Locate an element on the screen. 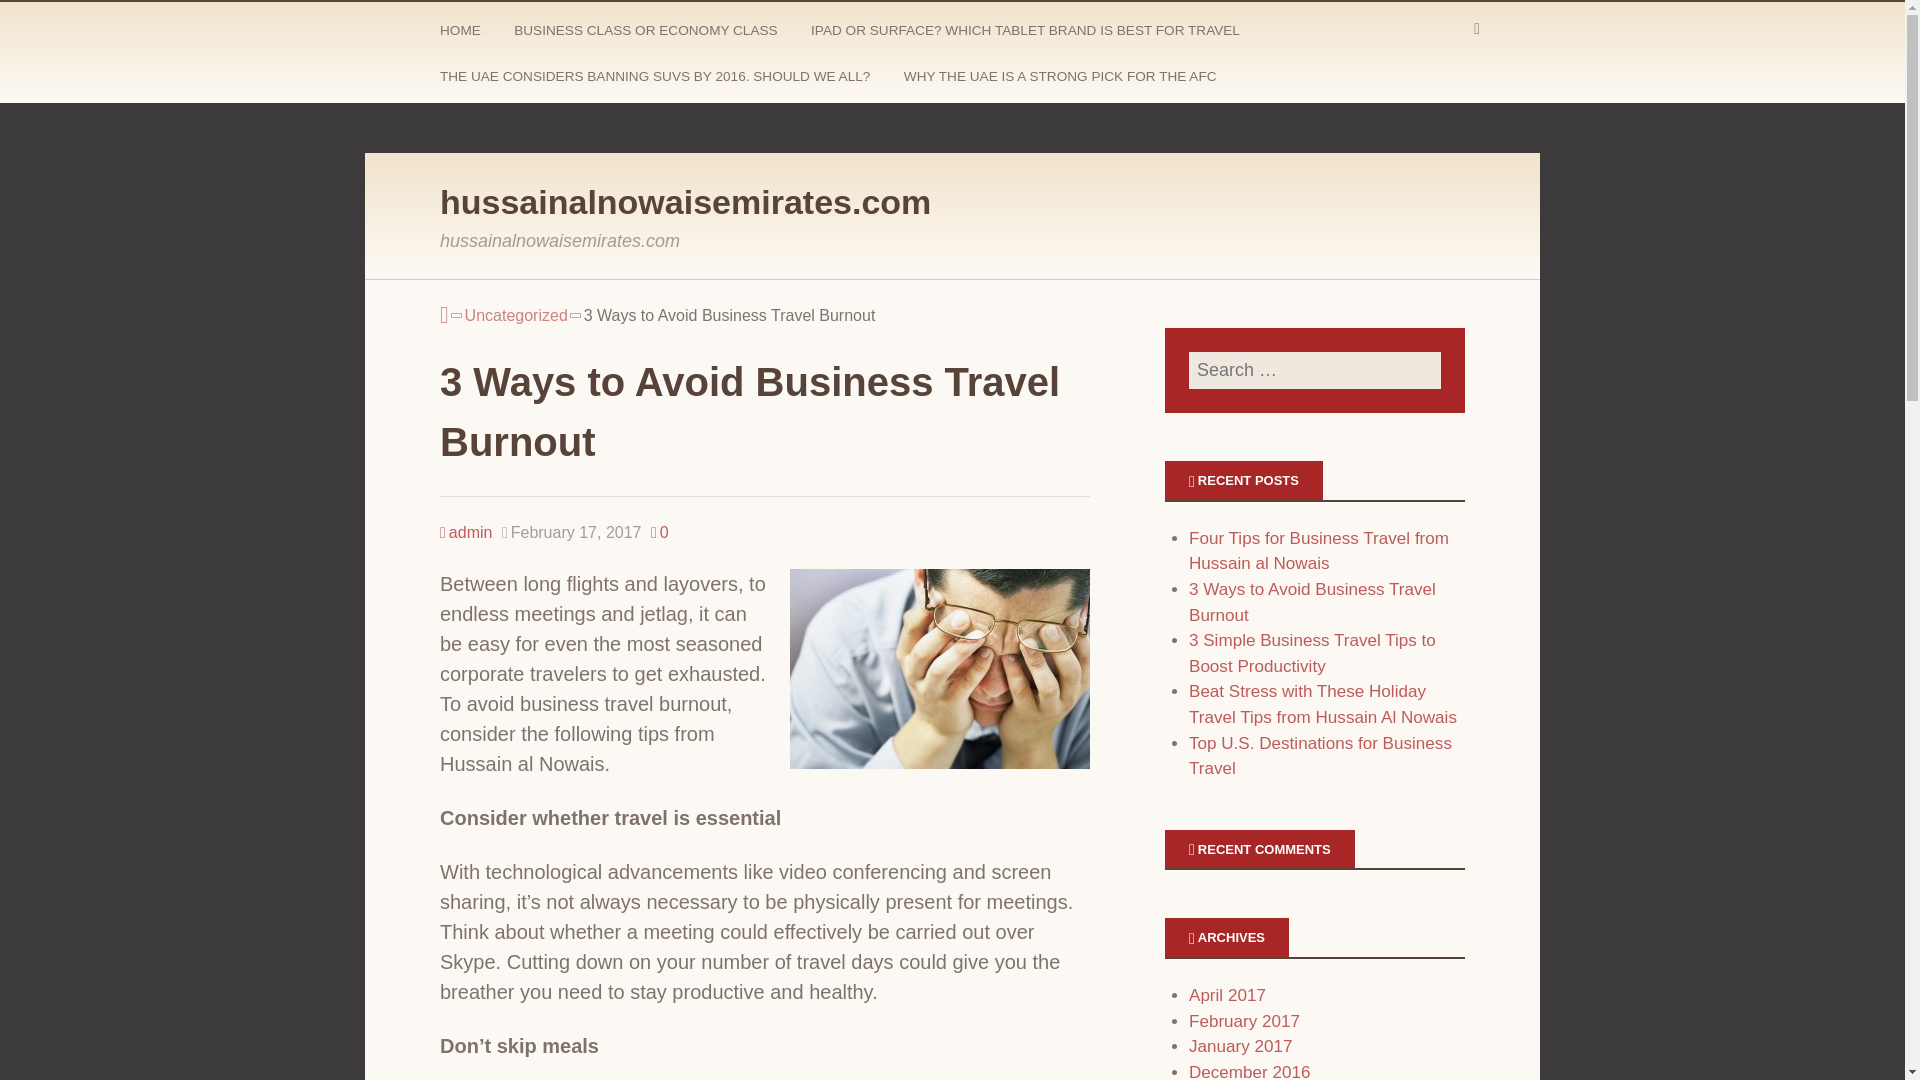 This screenshot has height=1080, width=1920. Four Tips for Business Travel from Hussain al Nowais is located at coordinates (1318, 551).